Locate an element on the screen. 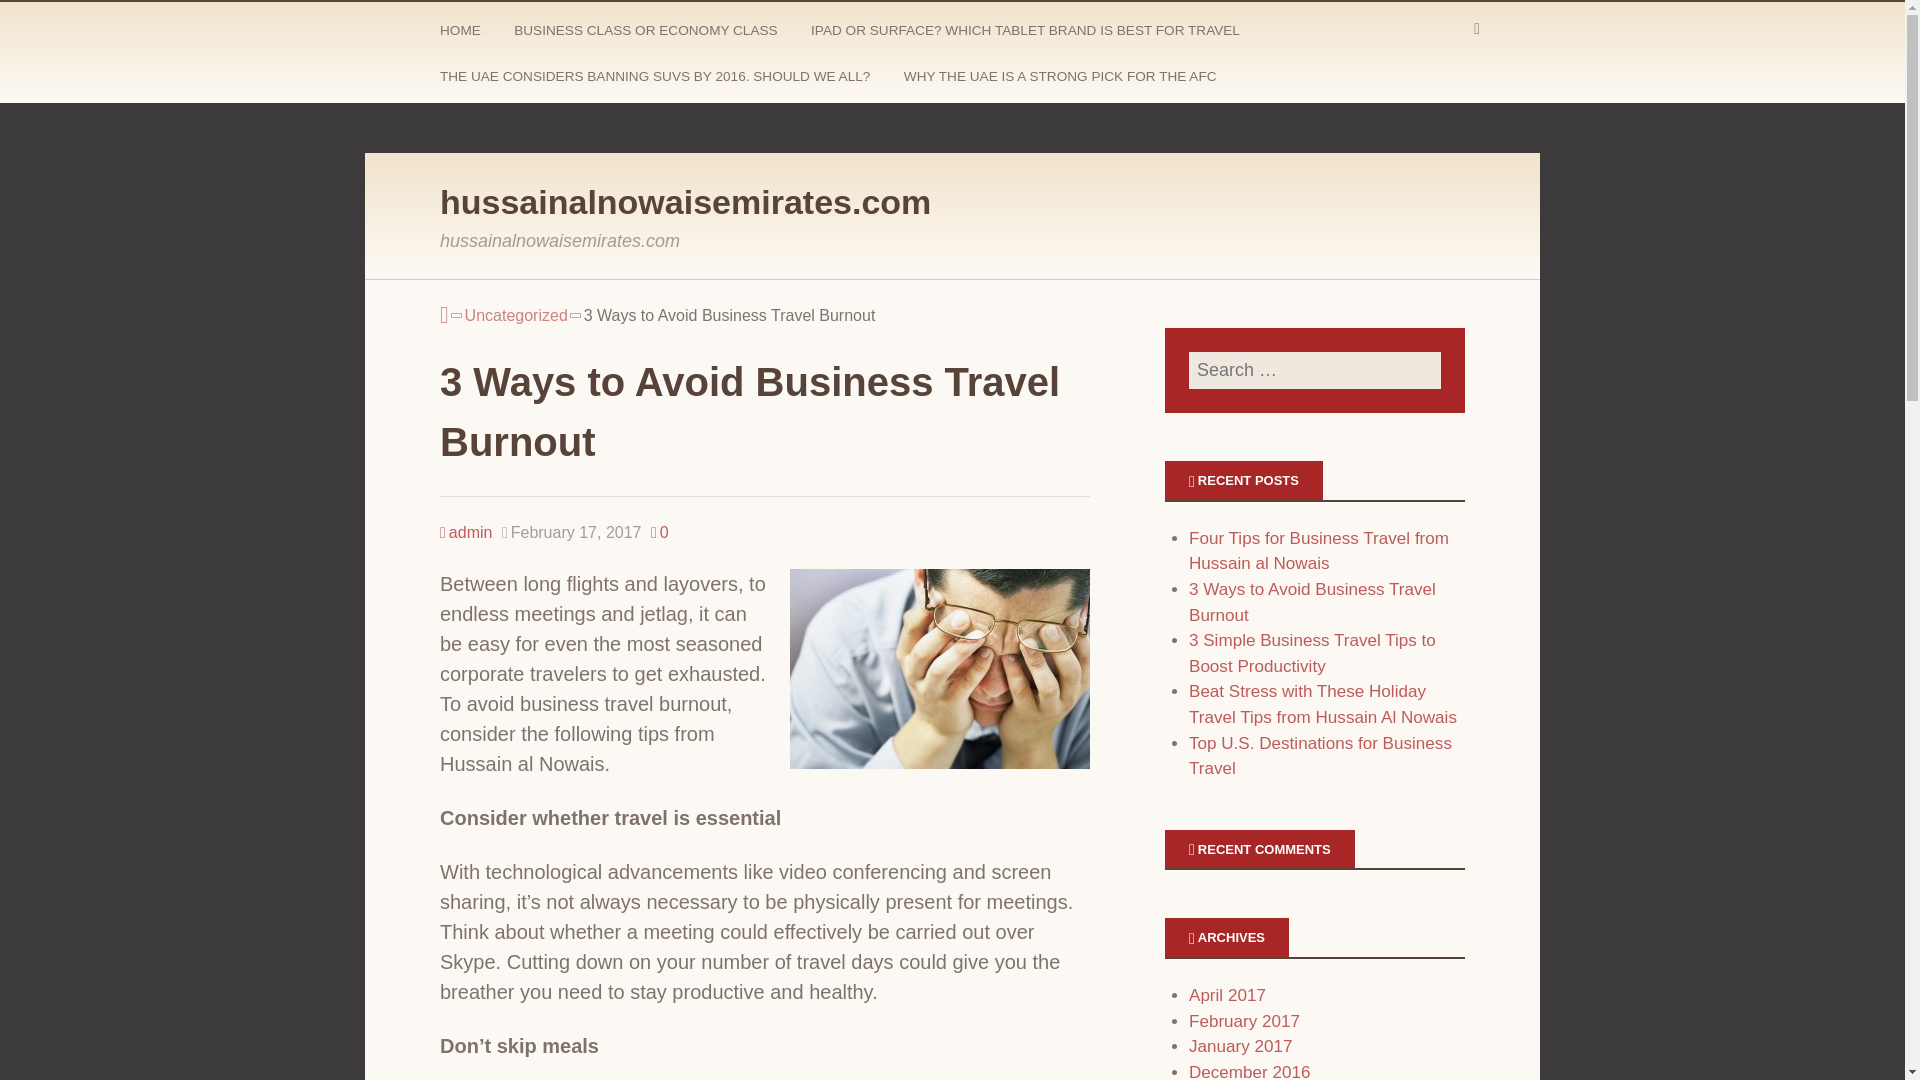 This screenshot has height=1080, width=1920. Four Tips for Business Travel from Hussain al Nowais is located at coordinates (1318, 551).